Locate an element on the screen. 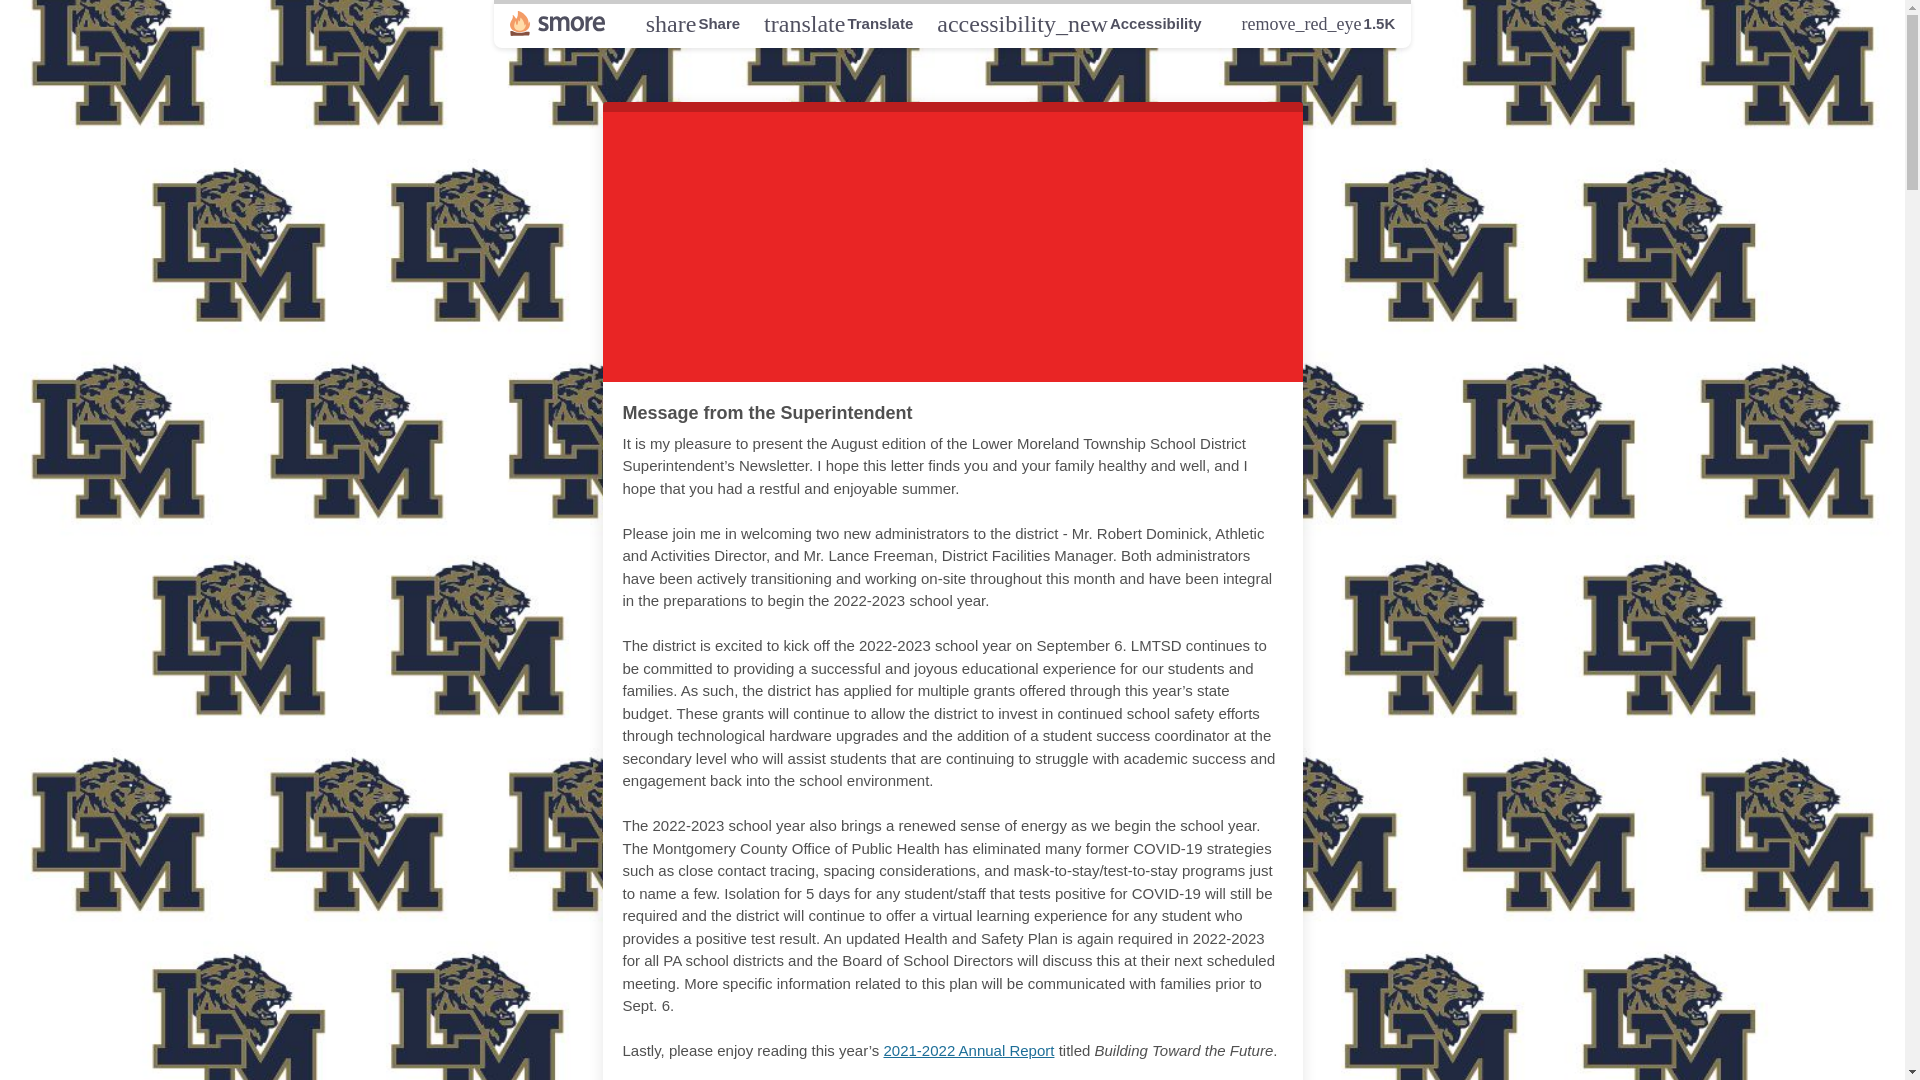  2021-2022 Annual Report is located at coordinates (692, 23).